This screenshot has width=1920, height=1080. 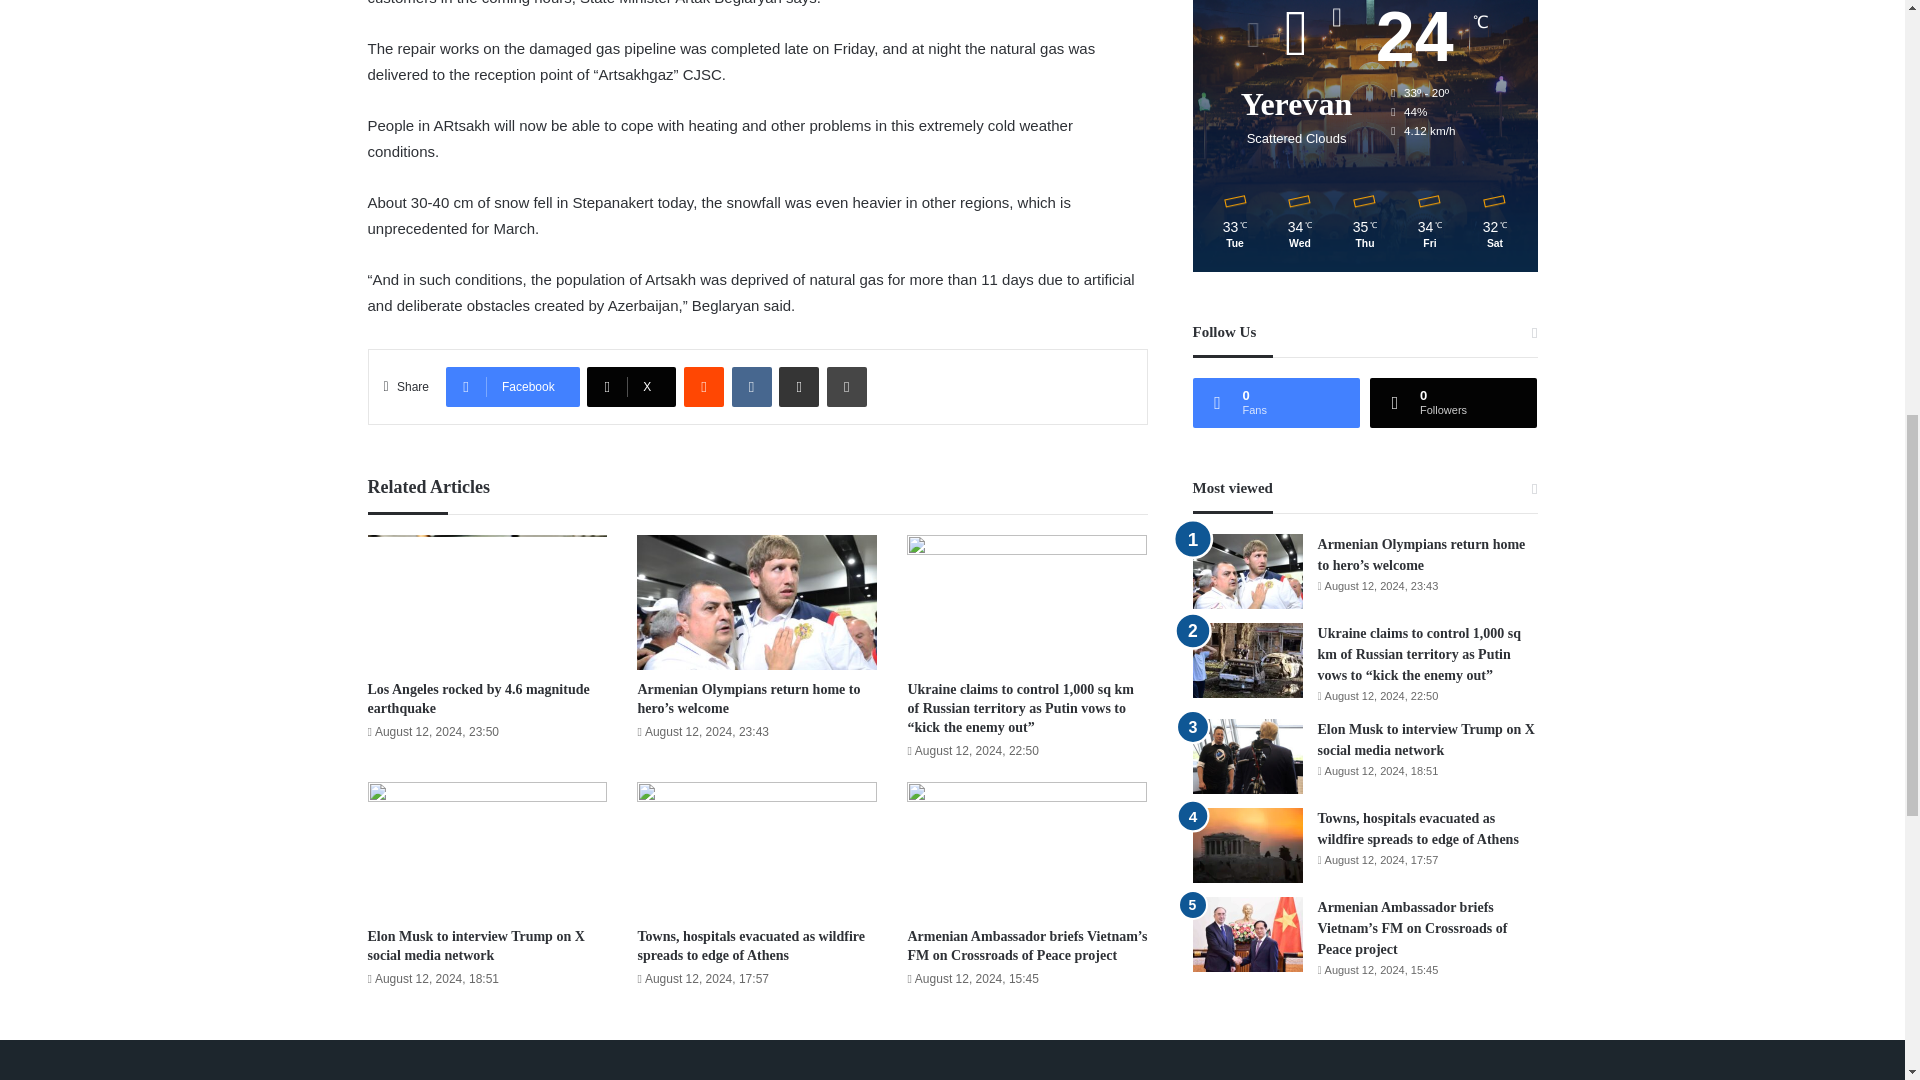 I want to click on X, so click(x=631, y=387).